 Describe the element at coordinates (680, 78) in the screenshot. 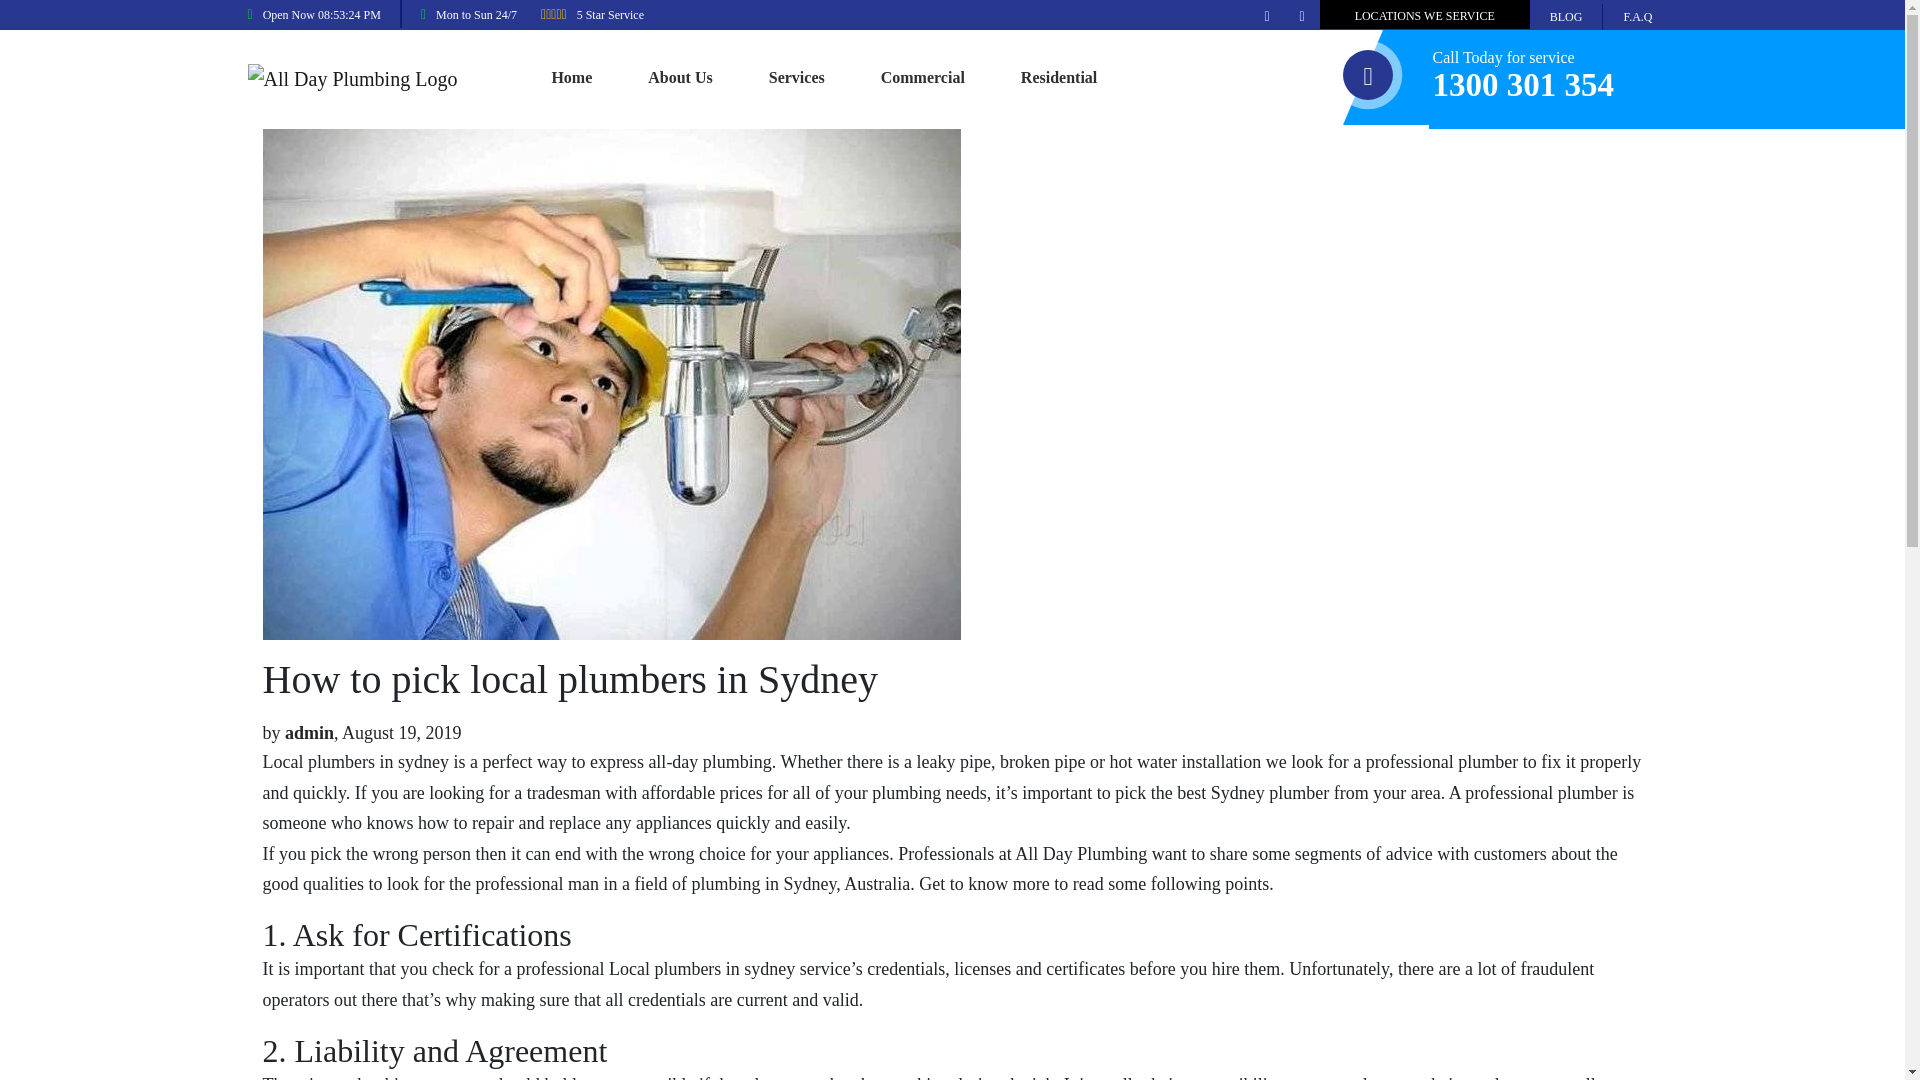

I see `About Us` at that location.